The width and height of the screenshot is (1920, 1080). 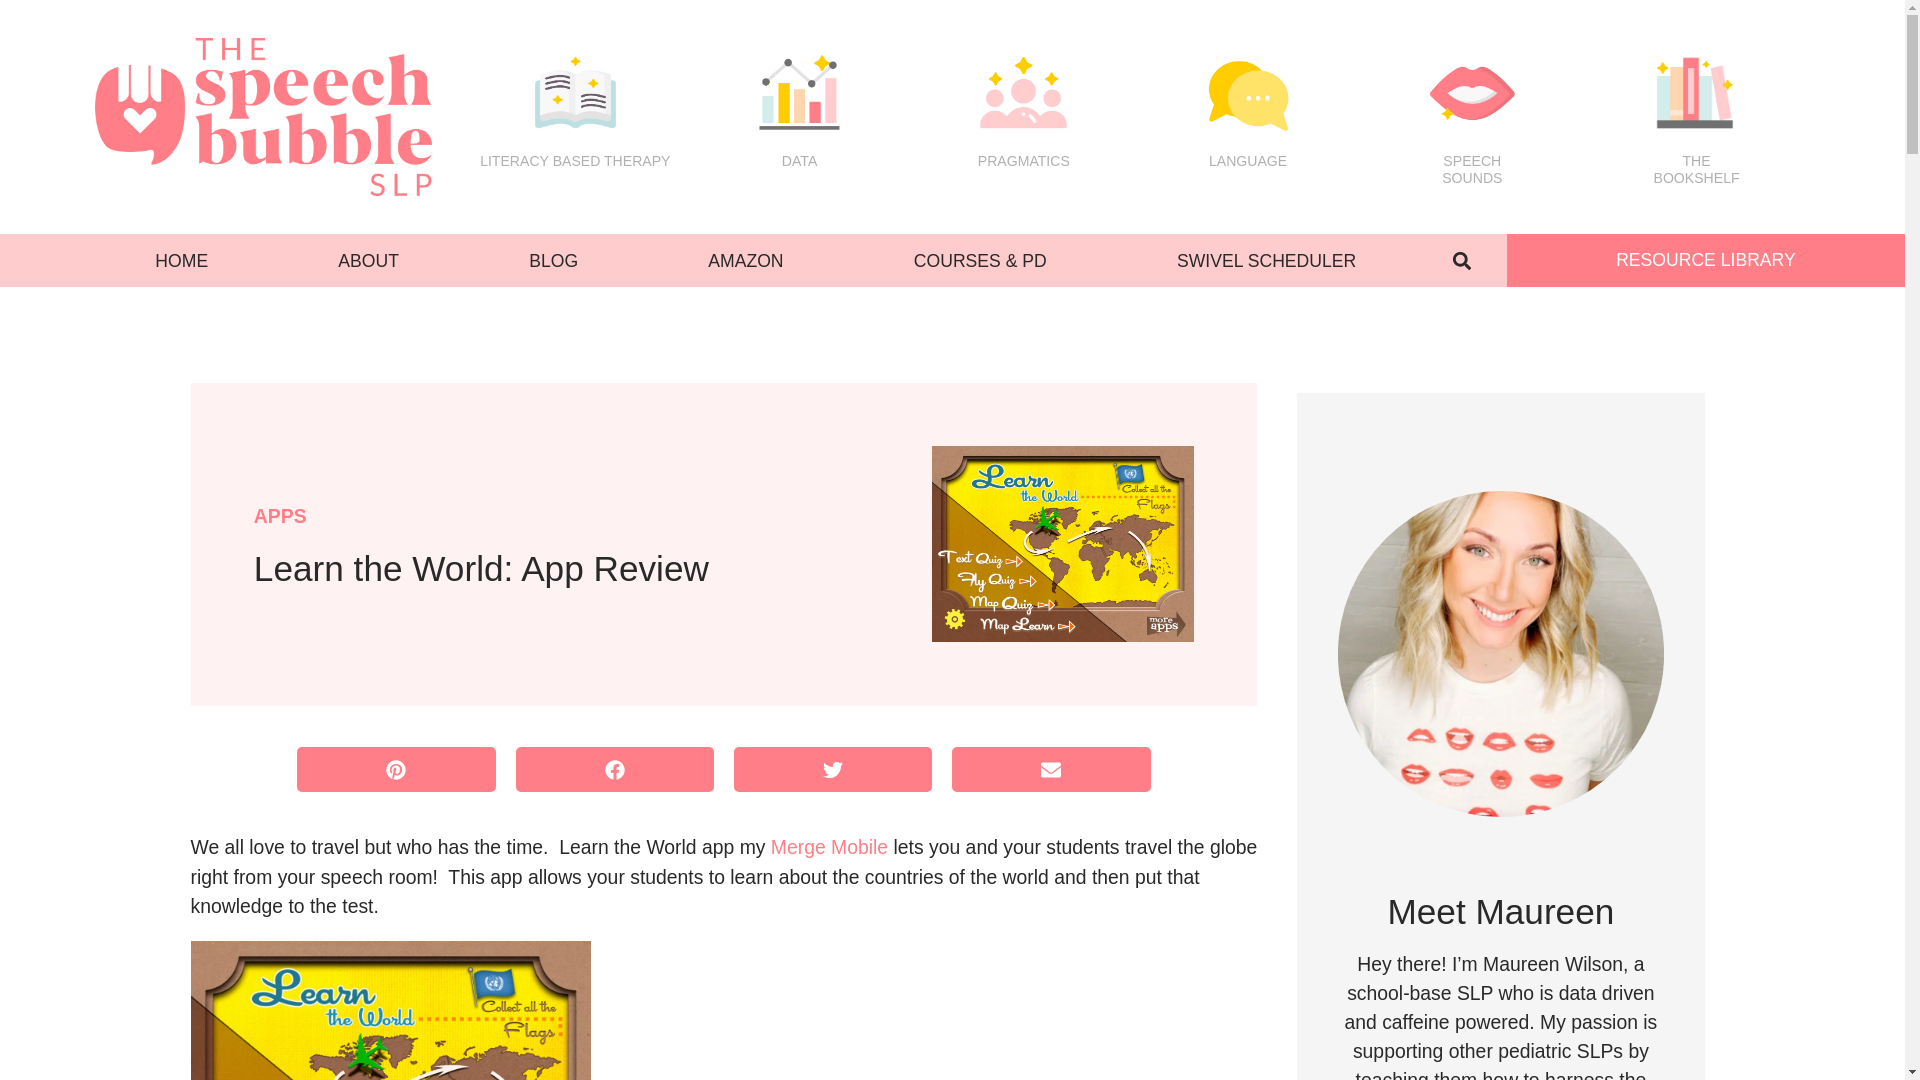 I want to click on DATA, so click(x=745, y=261).